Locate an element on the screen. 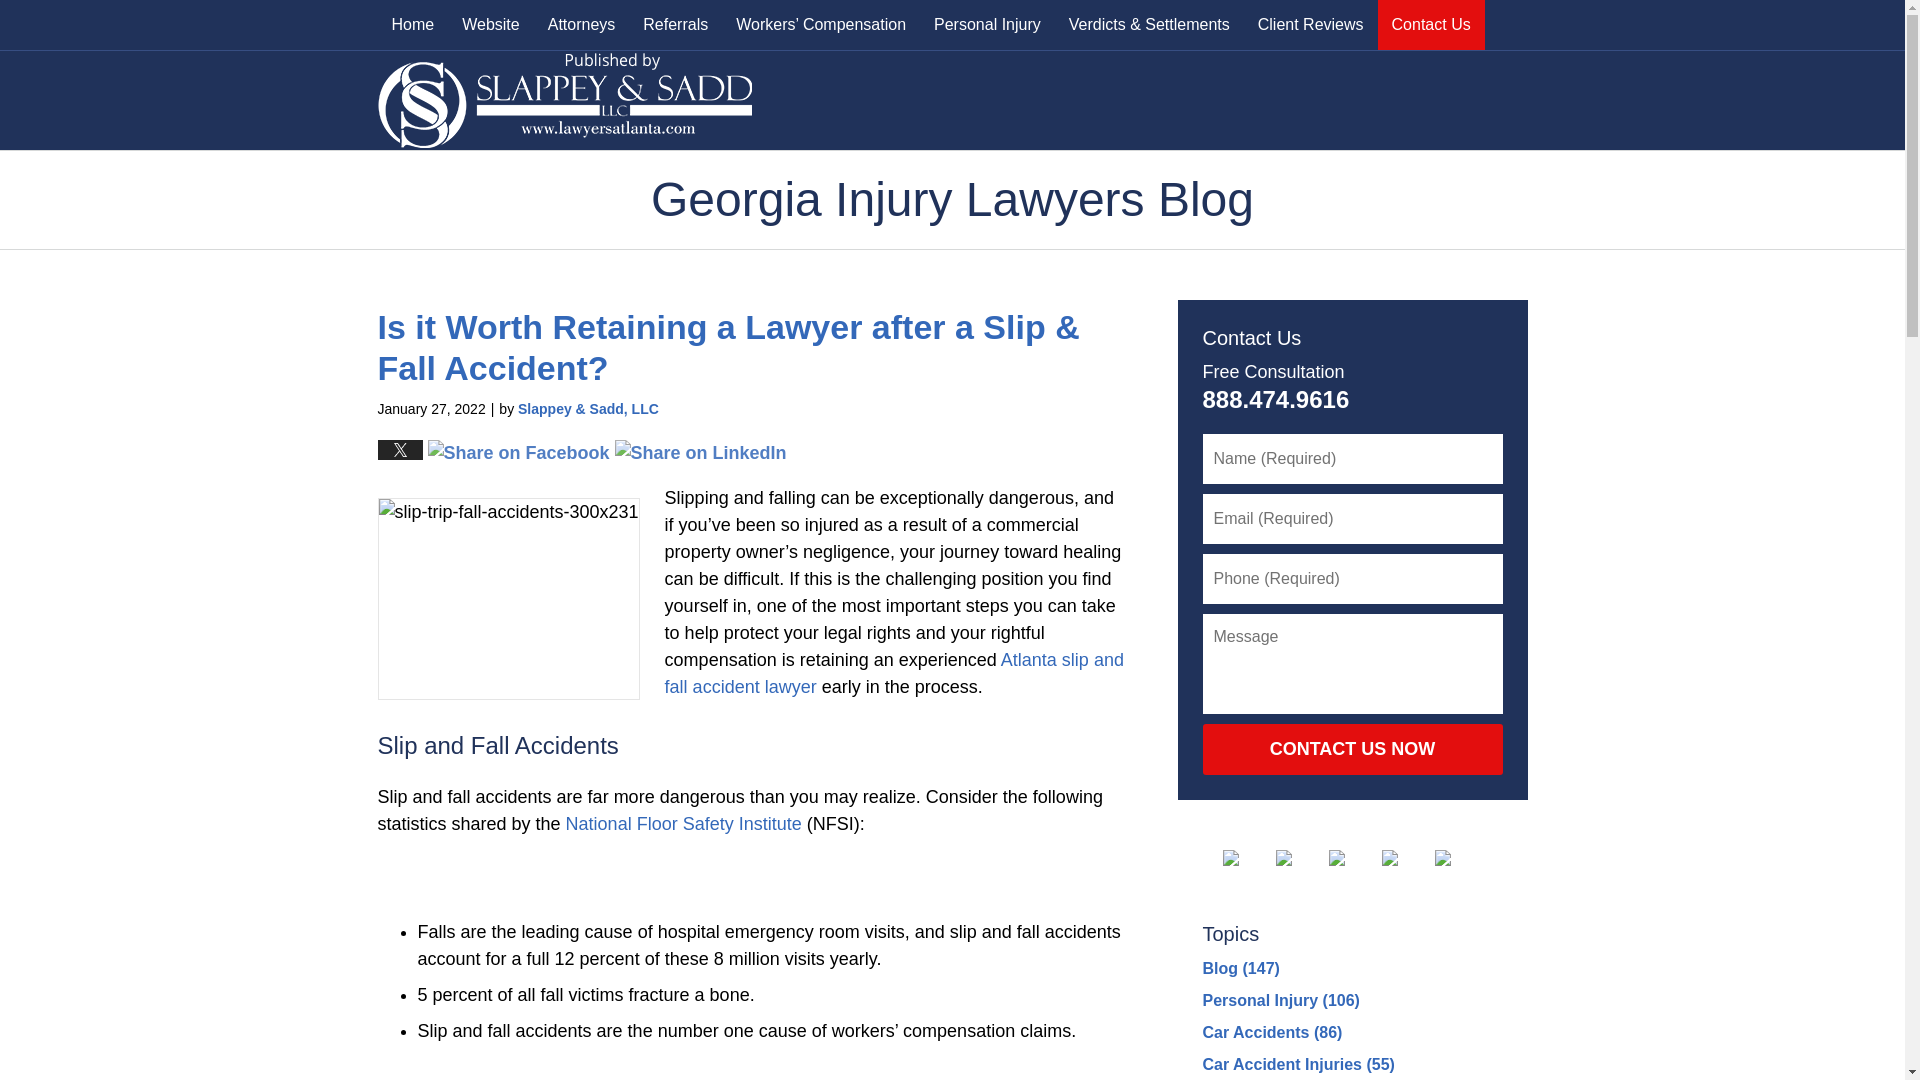  Please enter a valid phone number. is located at coordinates (1351, 578).